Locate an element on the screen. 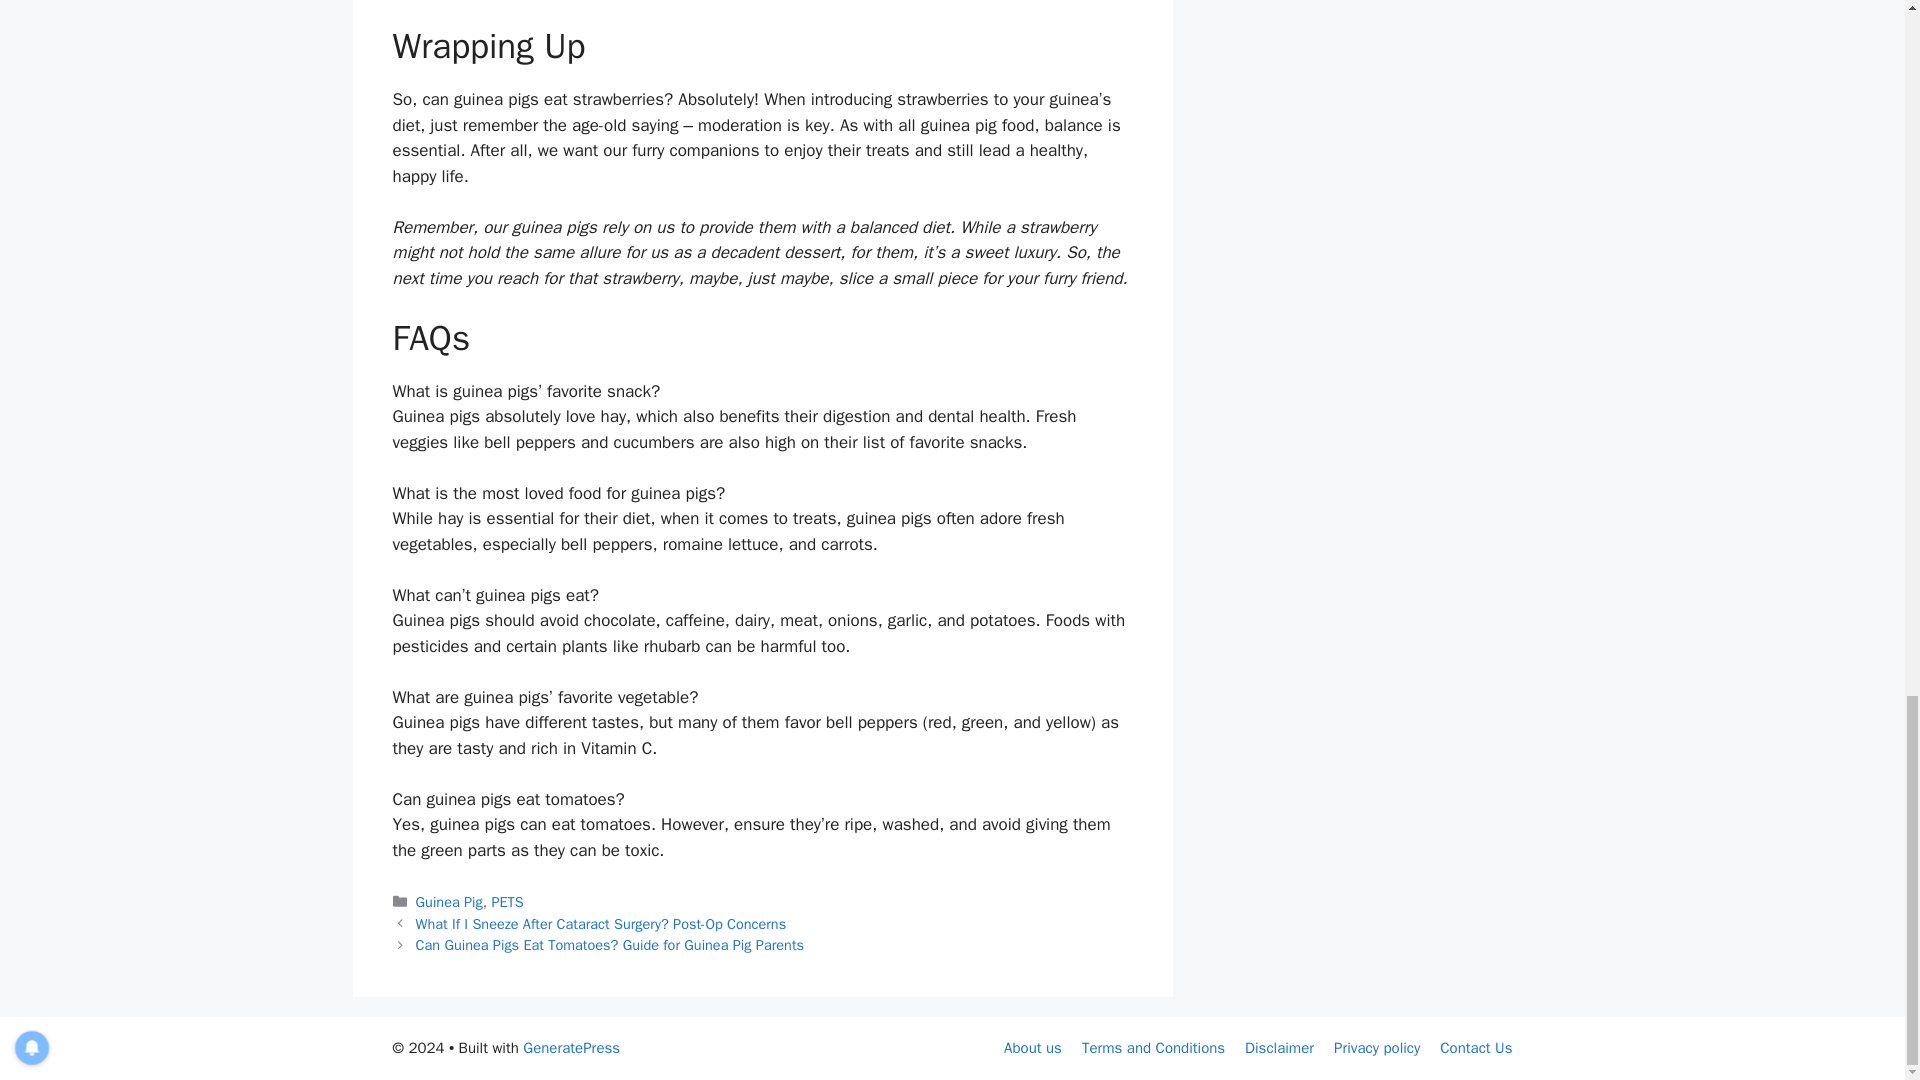 The width and height of the screenshot is (1920, 1080). Disclaimer is located at coordinates (1278, 1048).